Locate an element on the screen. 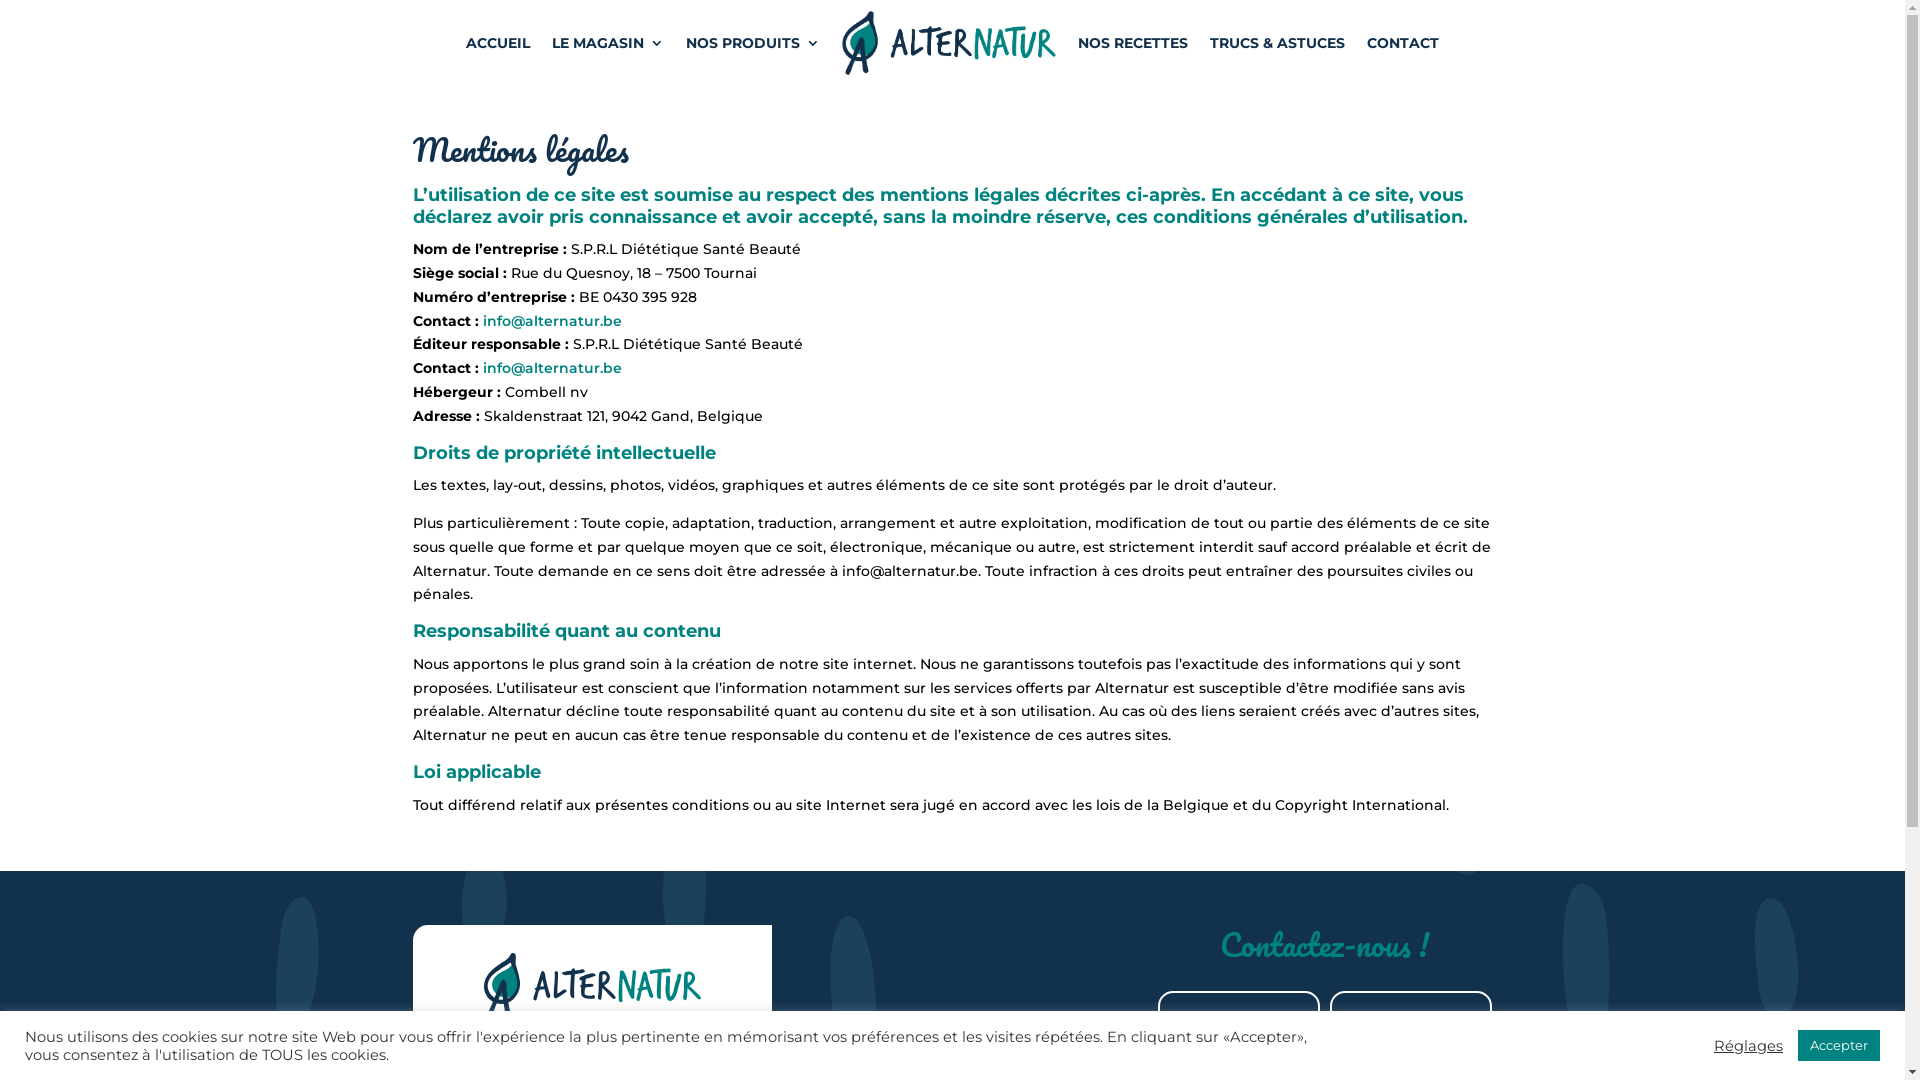  info@alternatur.be is located at coordinates (552, 320).